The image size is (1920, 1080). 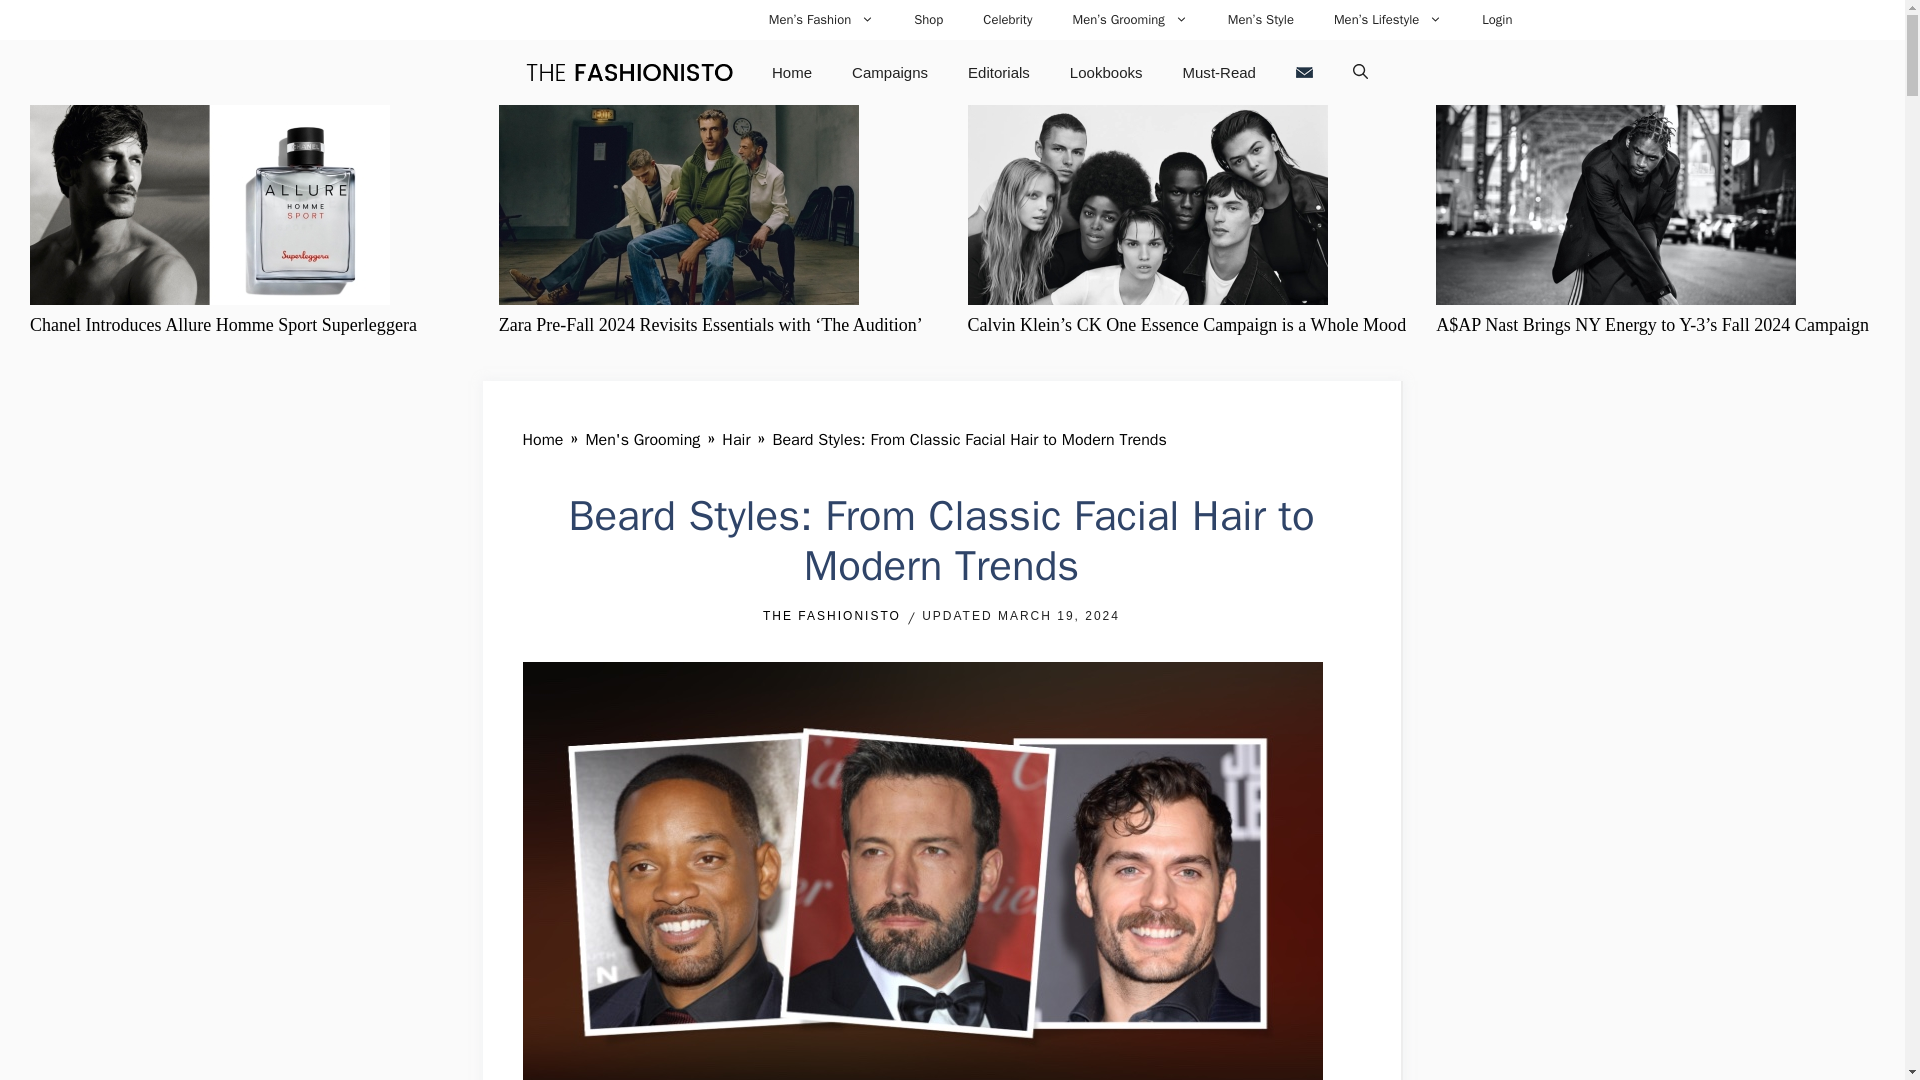 What do you see at coordinates (928, 20) in the screenshot?
I see `Shop` at bounding box center [928, 20].